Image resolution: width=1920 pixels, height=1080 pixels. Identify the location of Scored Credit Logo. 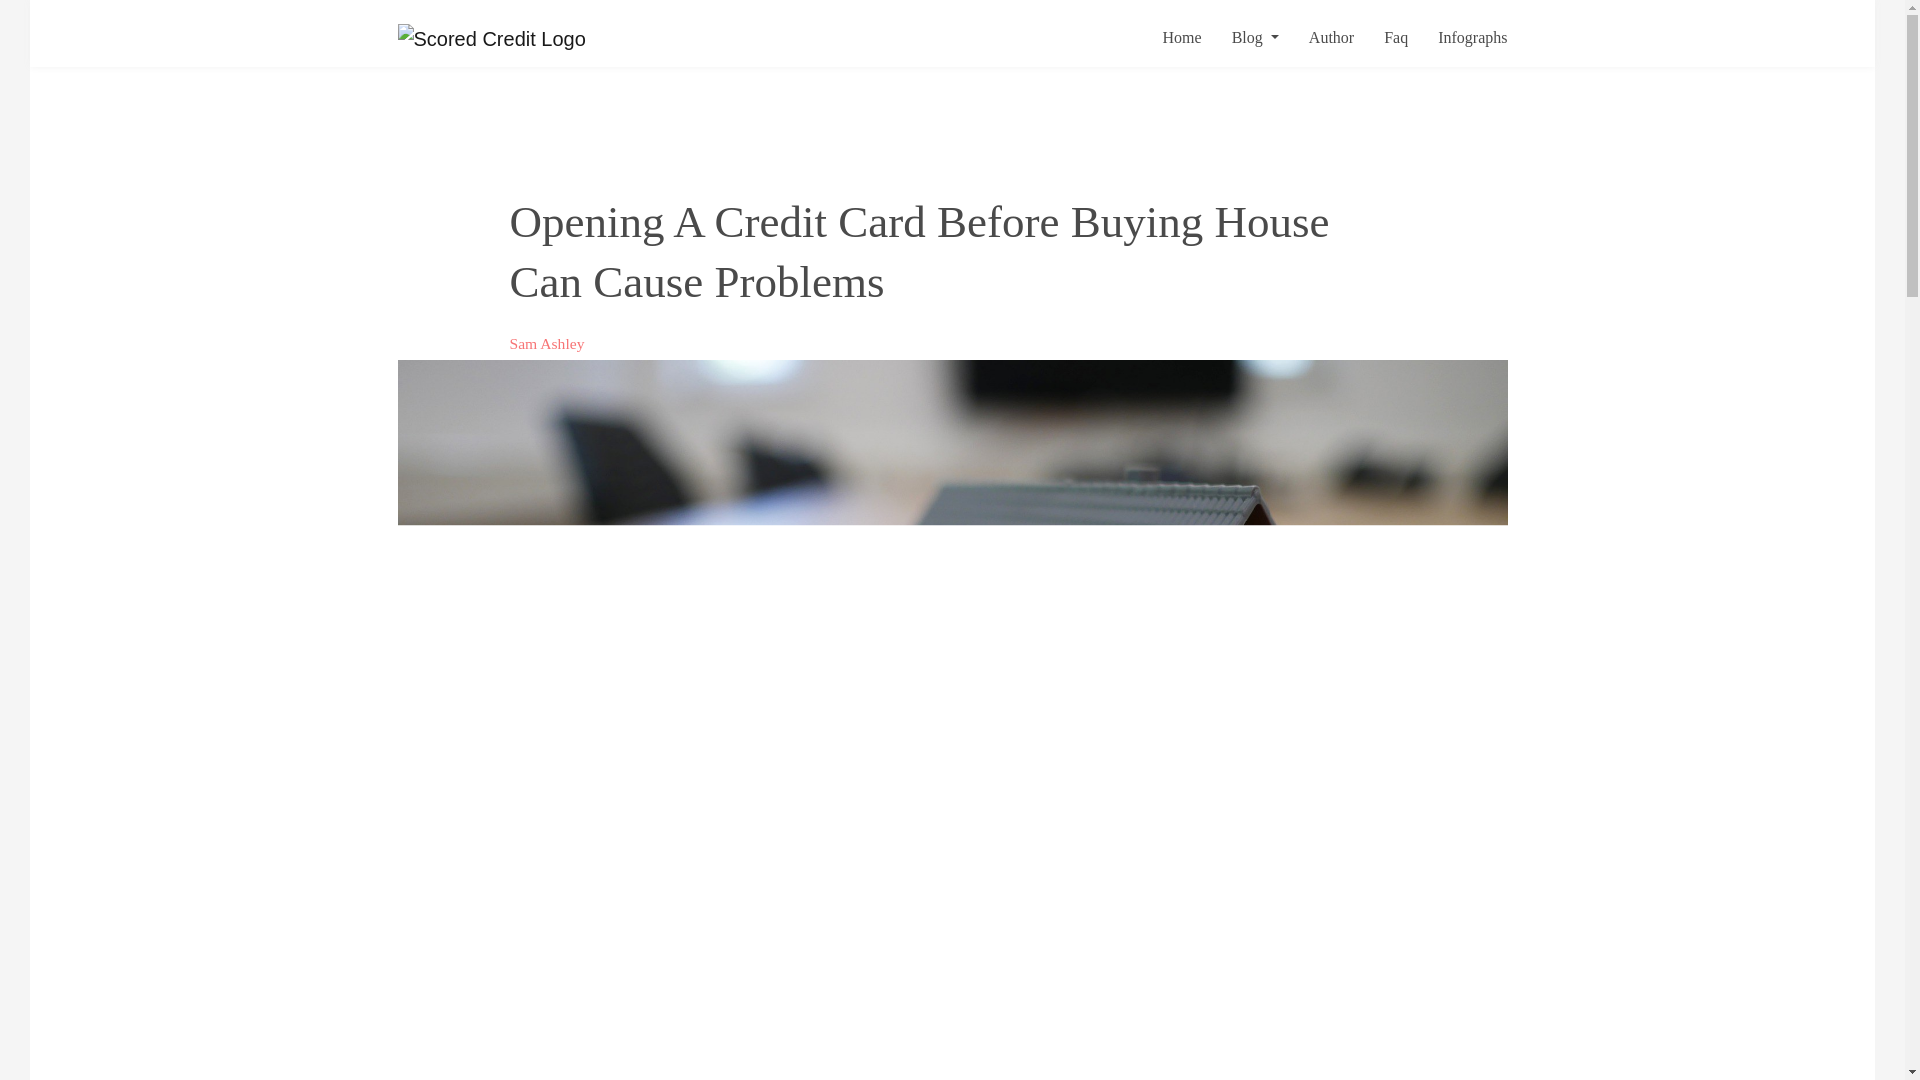
(491, 38).